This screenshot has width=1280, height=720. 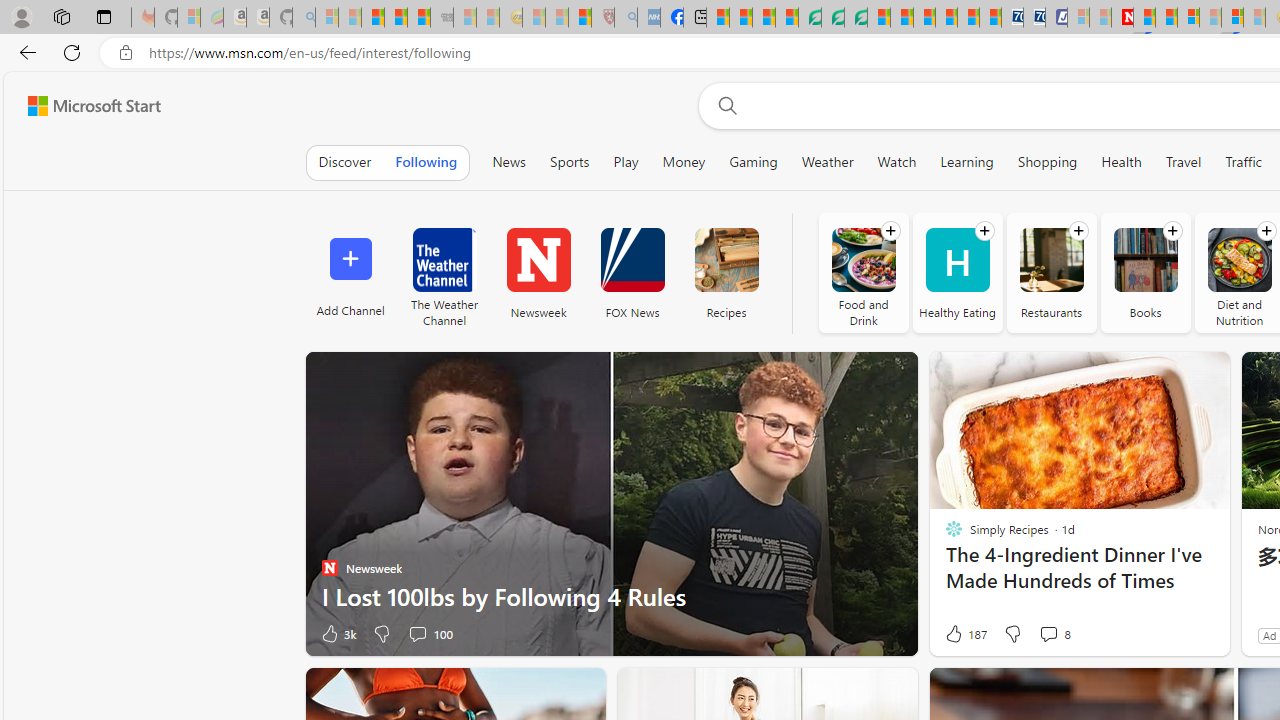 What do you see at coordinates (538, 272) in the screenshot?
I see `Newsweek` at bounding box center [538, 272].